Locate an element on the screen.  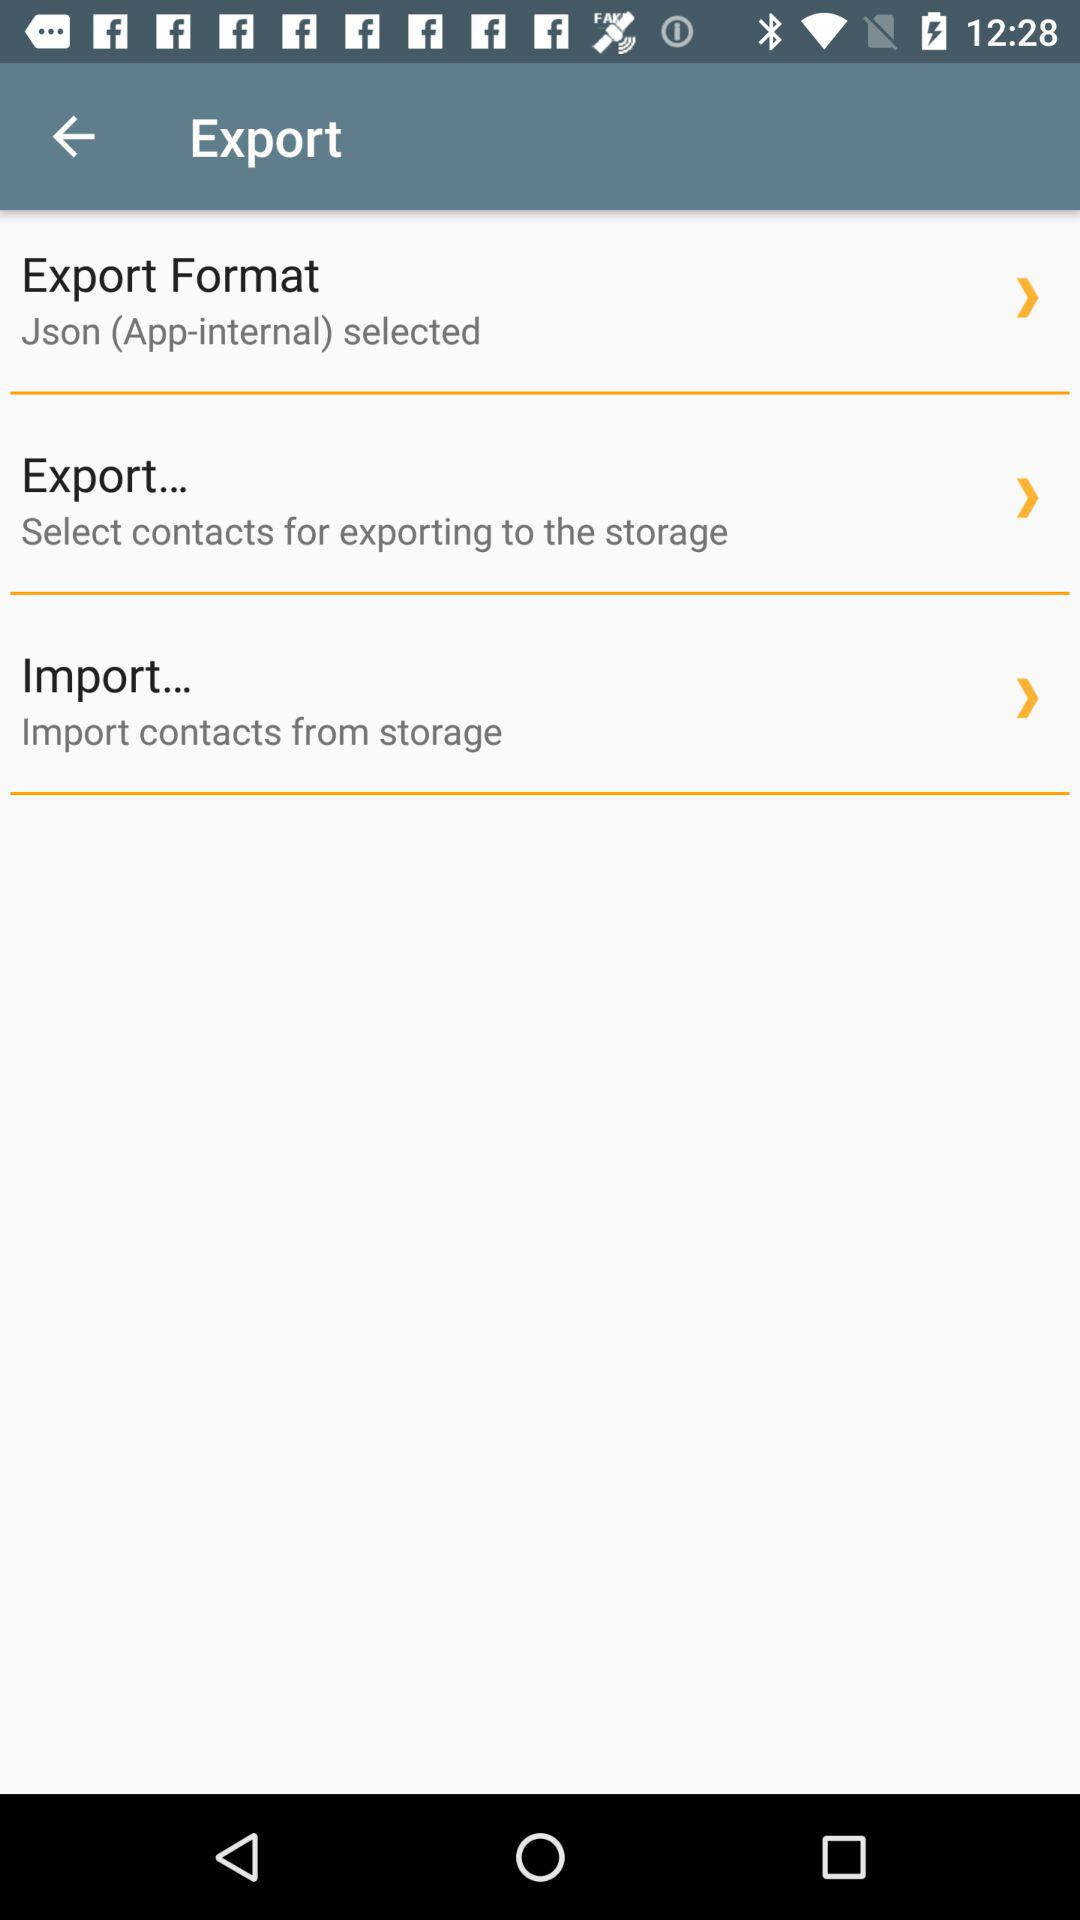
select icon next to export item is located at coordinates (73, 136).